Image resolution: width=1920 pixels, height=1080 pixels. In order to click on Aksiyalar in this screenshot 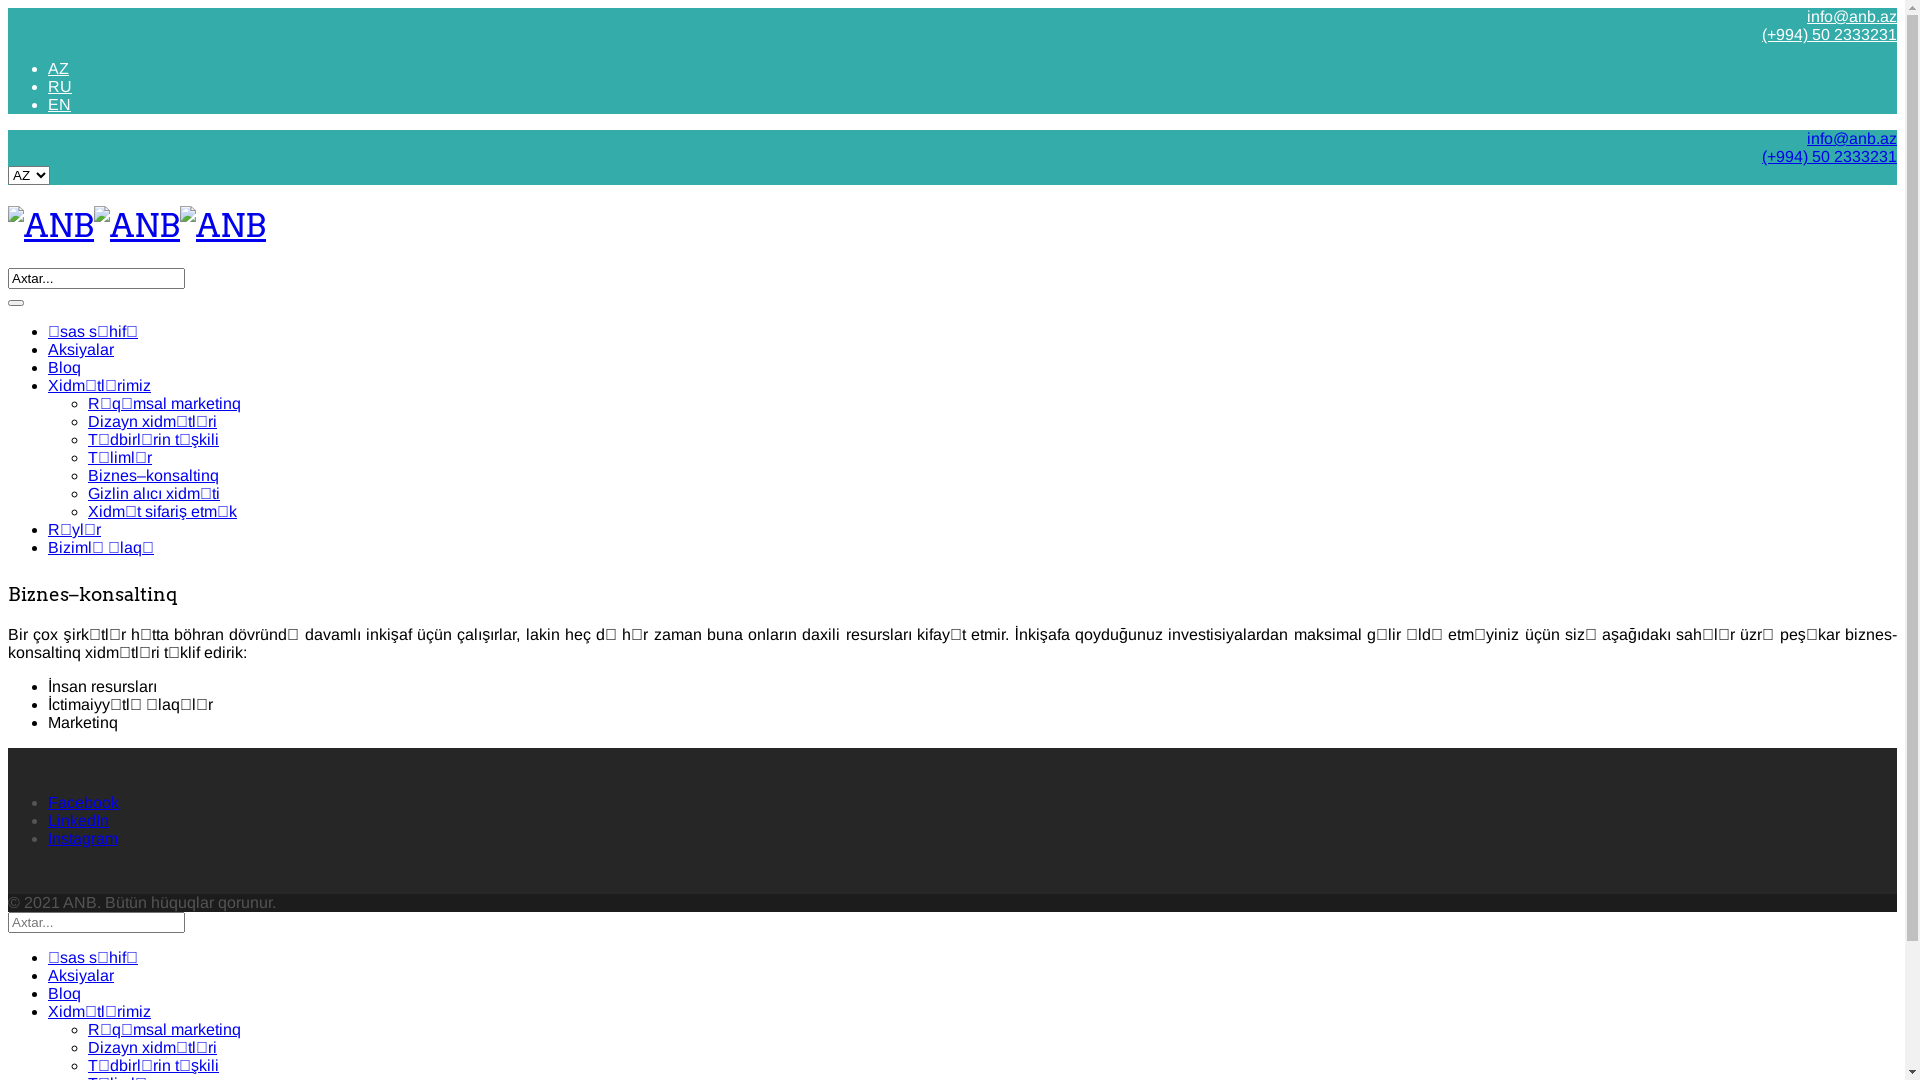, I will do `click(81, 976)`.